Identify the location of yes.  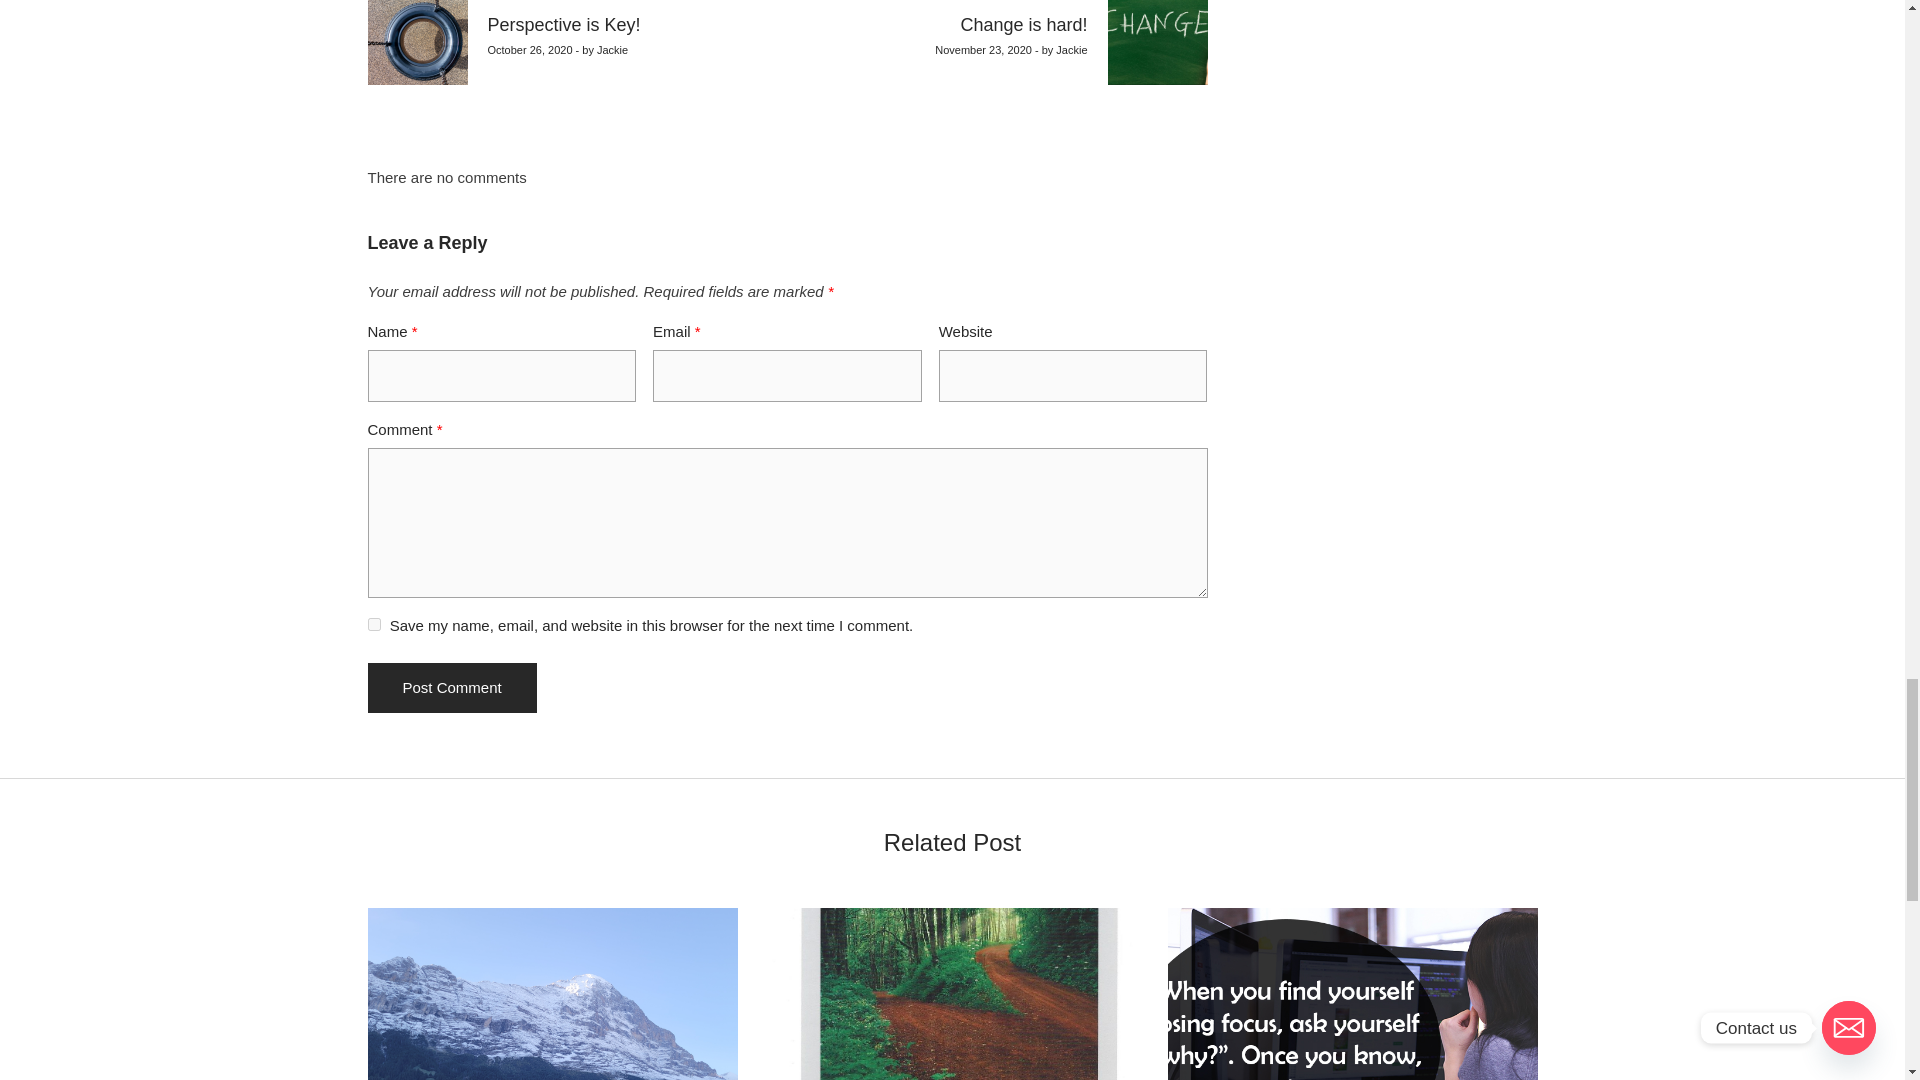
(374, 624).